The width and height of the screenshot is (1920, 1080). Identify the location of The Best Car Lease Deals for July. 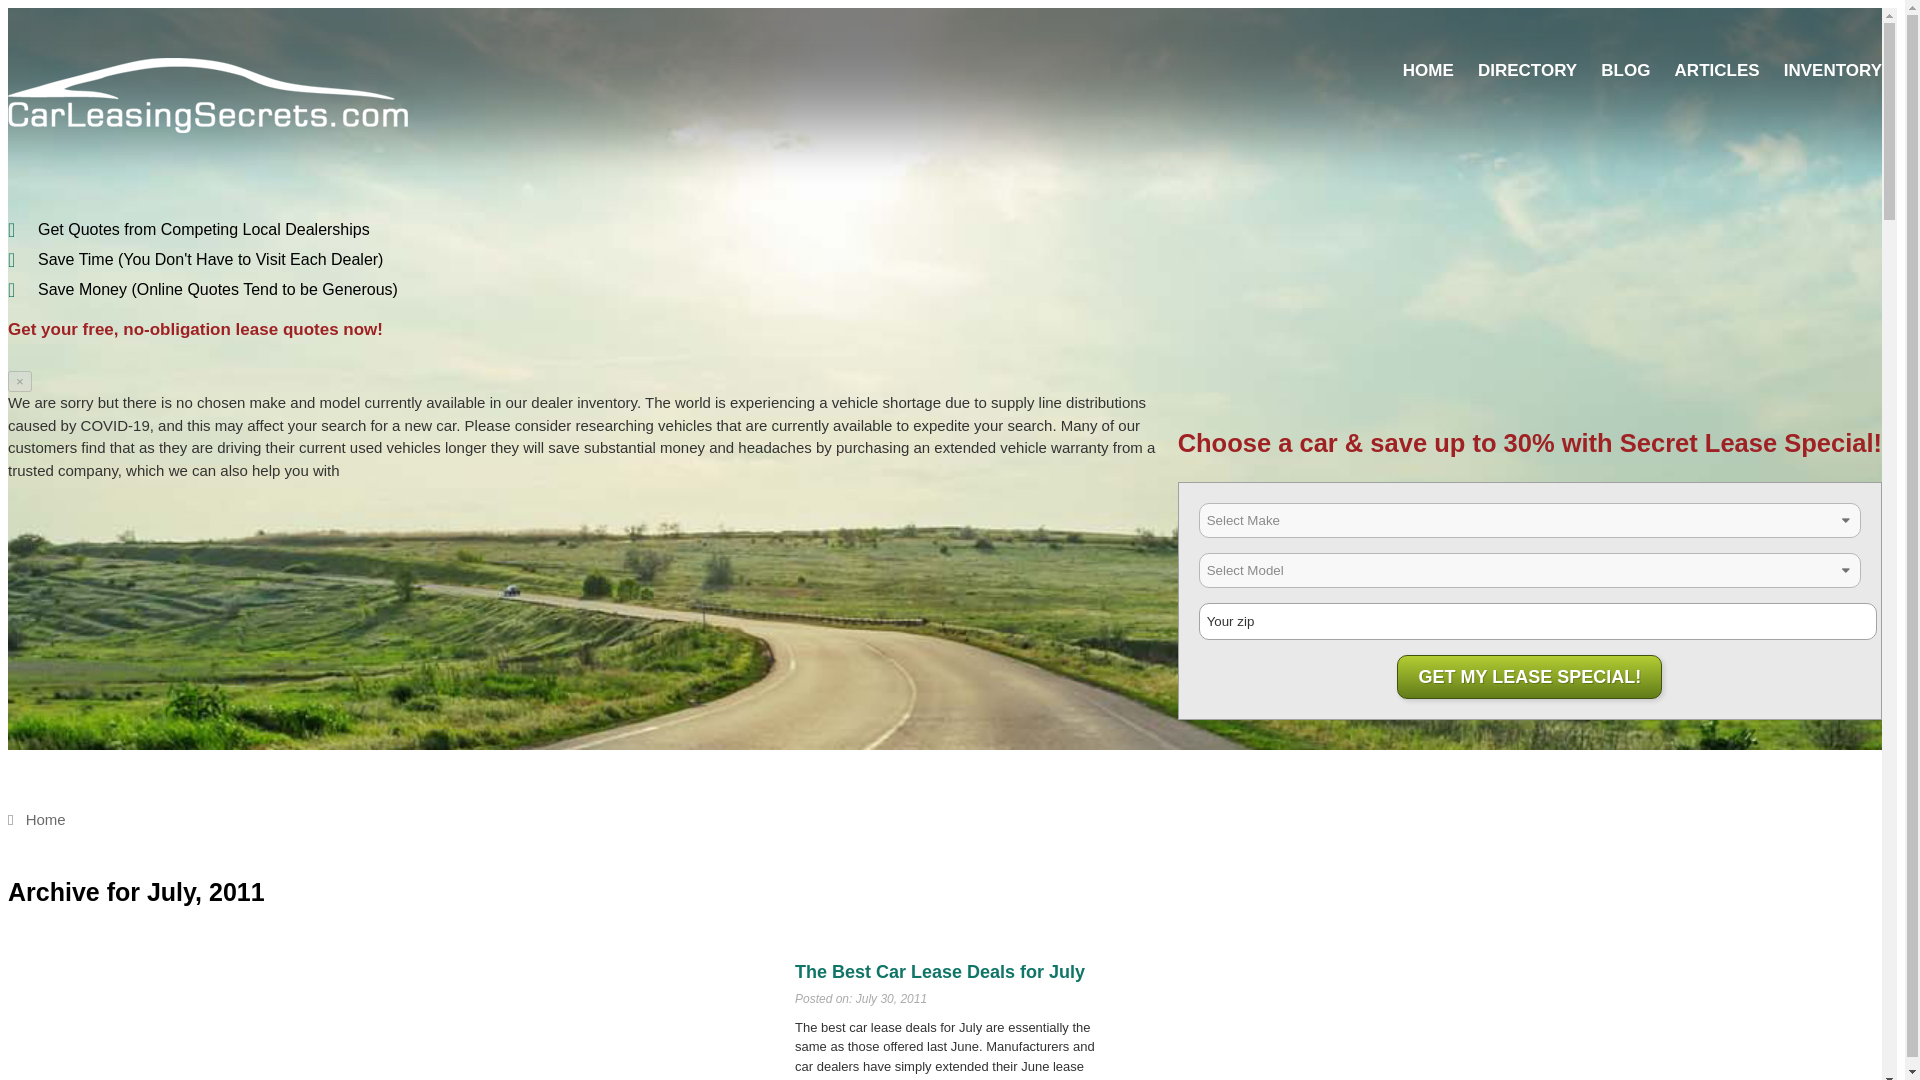
(939, 972).